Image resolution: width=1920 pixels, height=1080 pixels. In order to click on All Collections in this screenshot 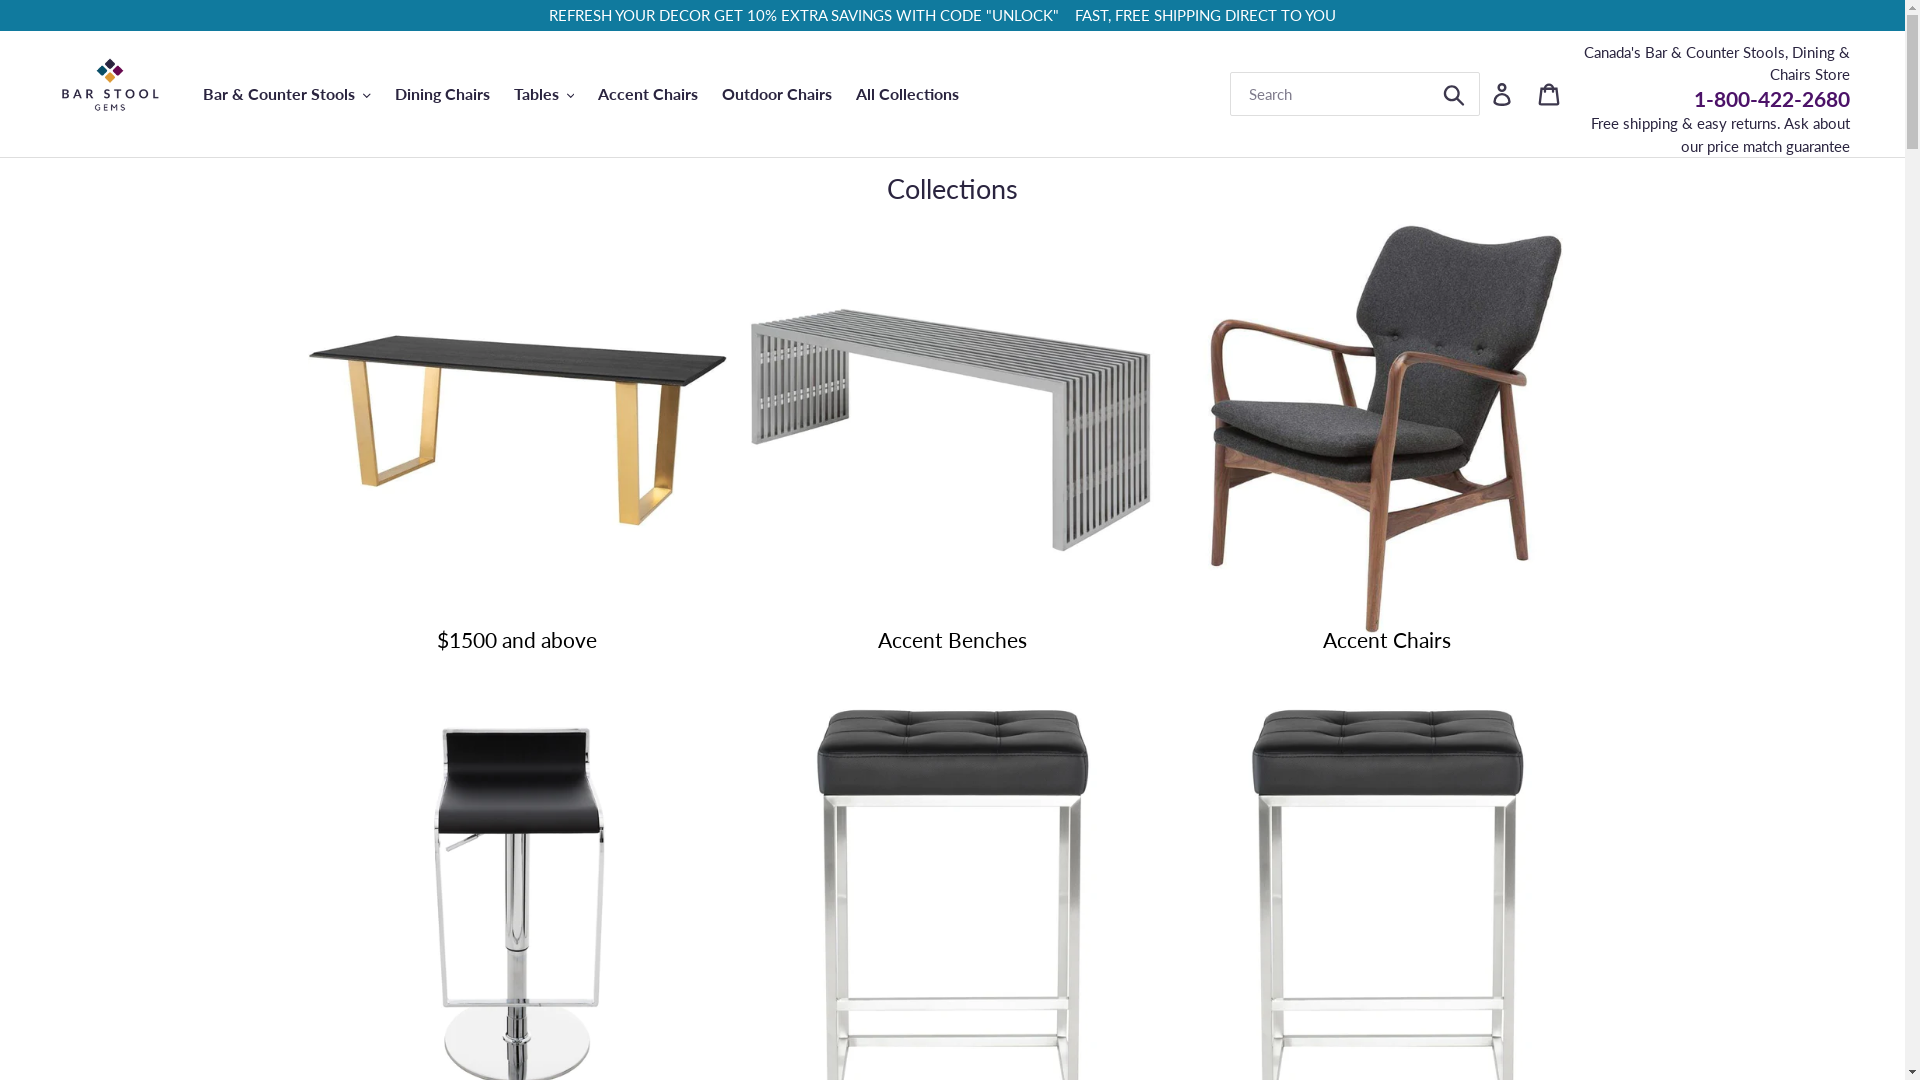, I will do `click(907, 94)`.